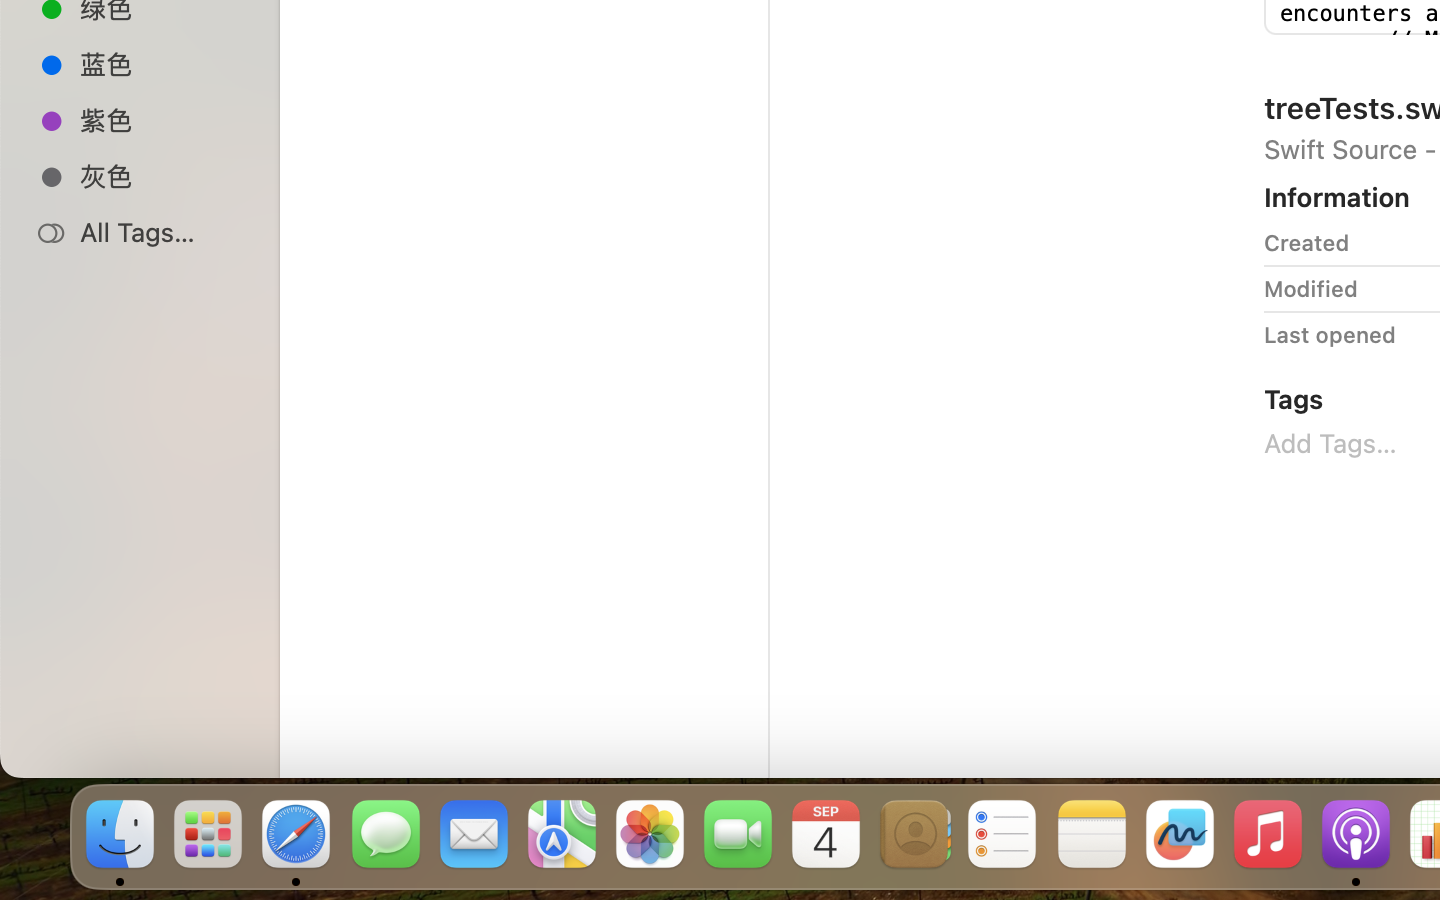  What do you see at coordinates (161, 232) in the screenshot?
I see `All Tags…` at bounding box center [161, 232].